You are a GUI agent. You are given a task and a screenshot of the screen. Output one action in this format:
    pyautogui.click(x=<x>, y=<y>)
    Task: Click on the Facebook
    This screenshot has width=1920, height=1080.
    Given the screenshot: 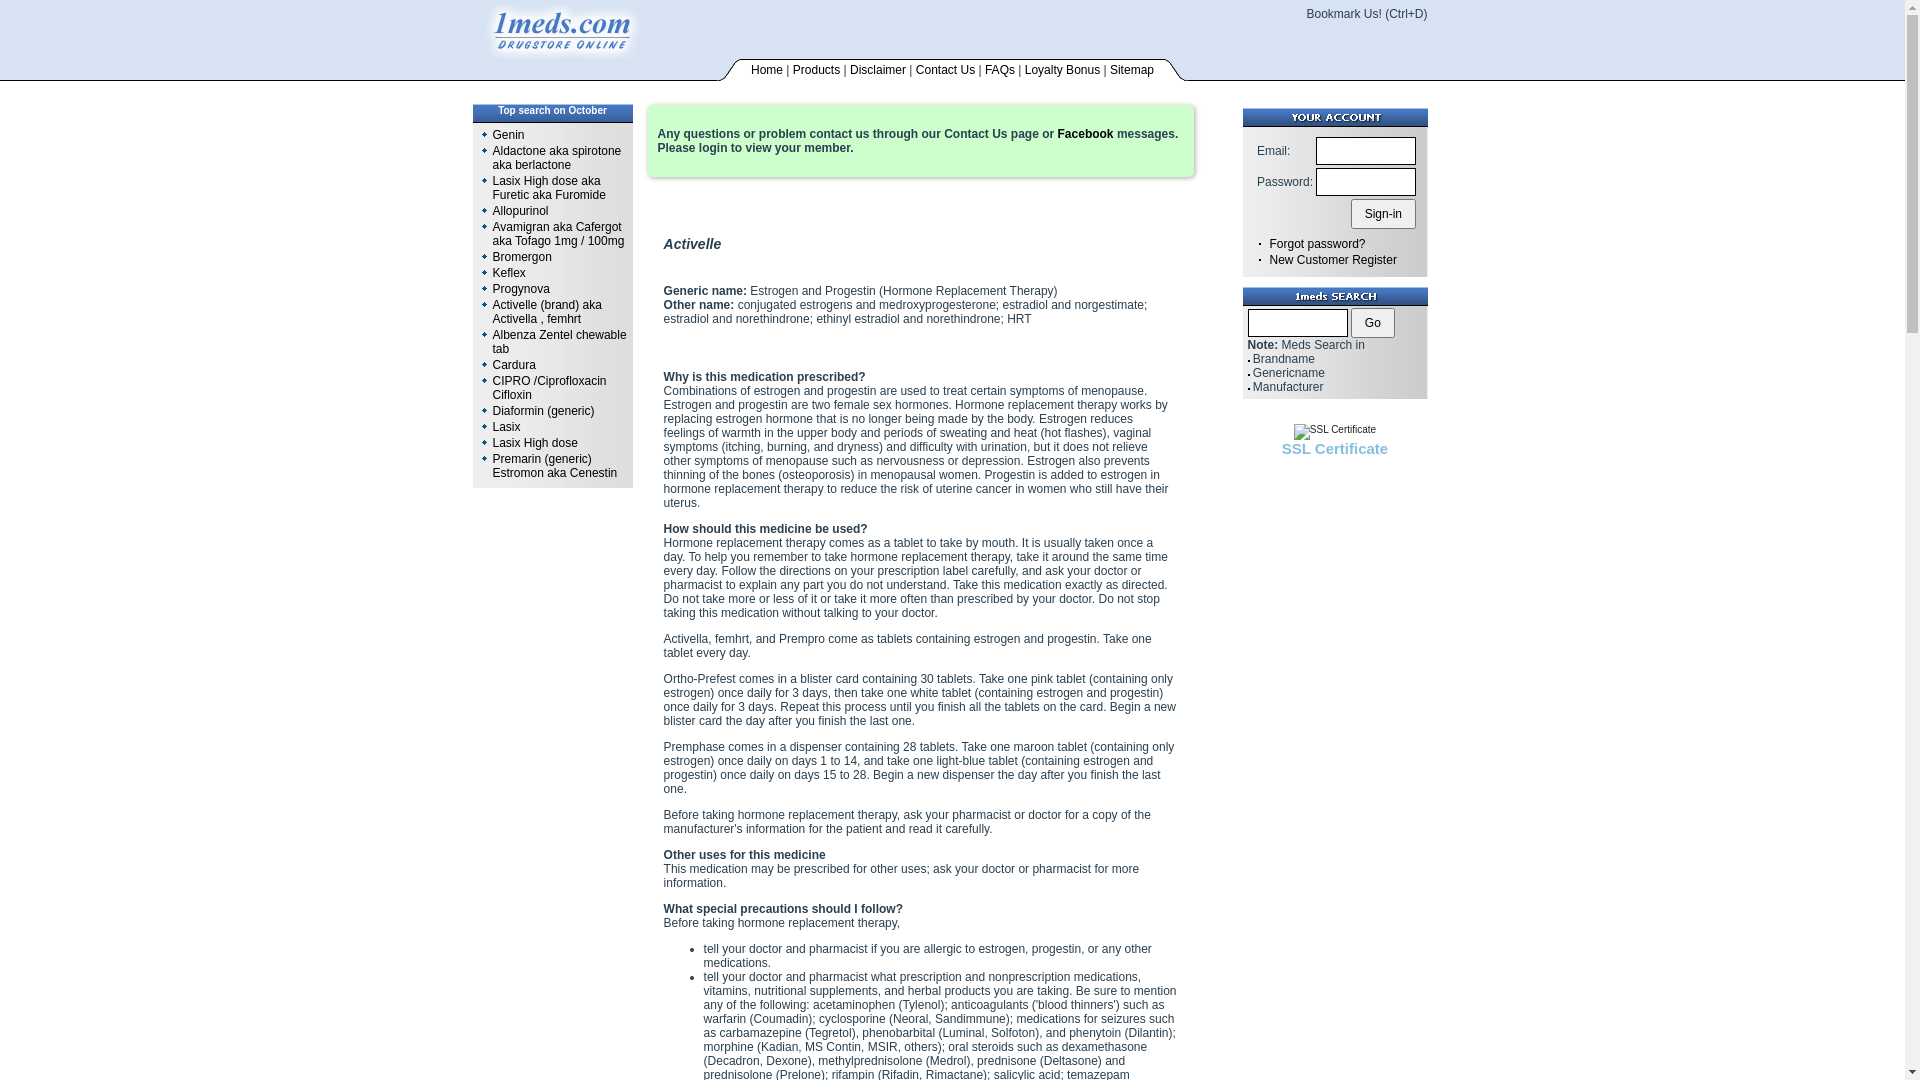 What is the action you would take?
    pyautogui.click(x=1086, y=134)
    